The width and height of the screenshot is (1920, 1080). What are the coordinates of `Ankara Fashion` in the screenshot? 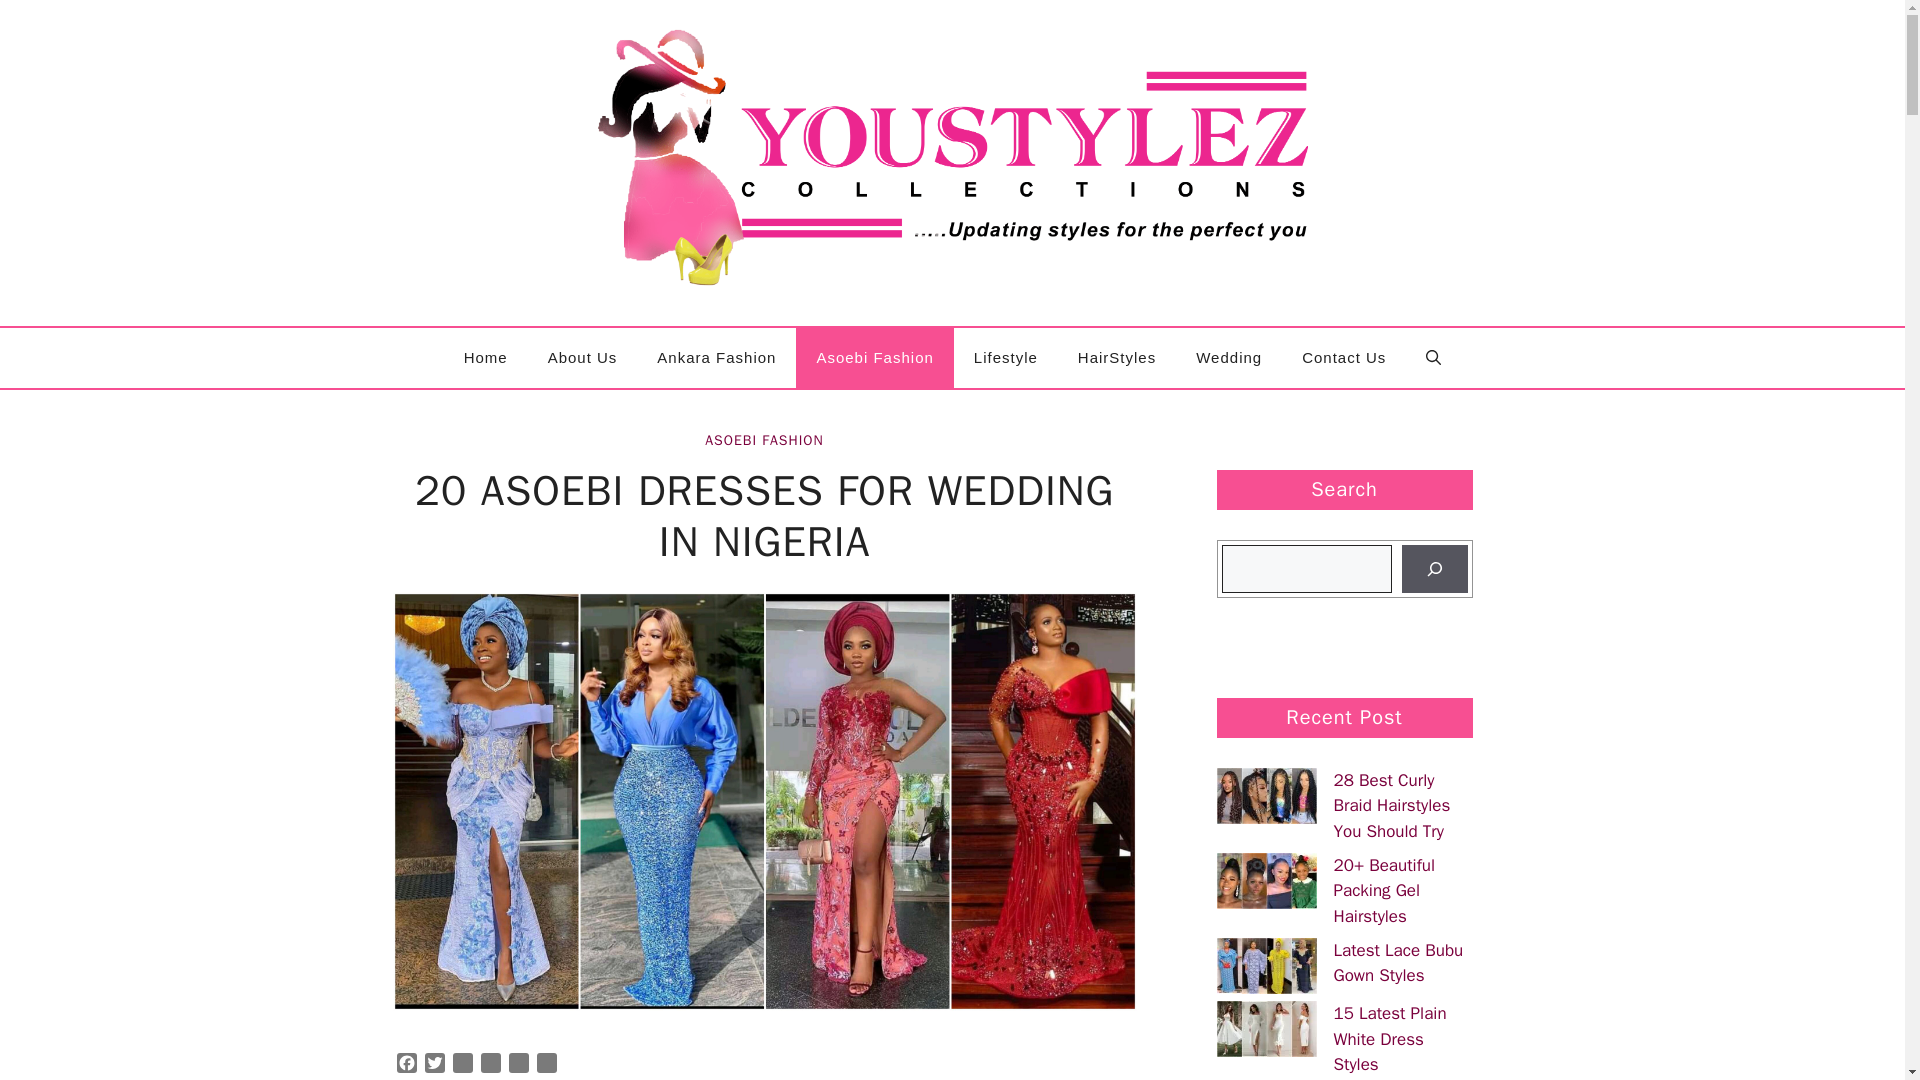 It's located at (716, 358).